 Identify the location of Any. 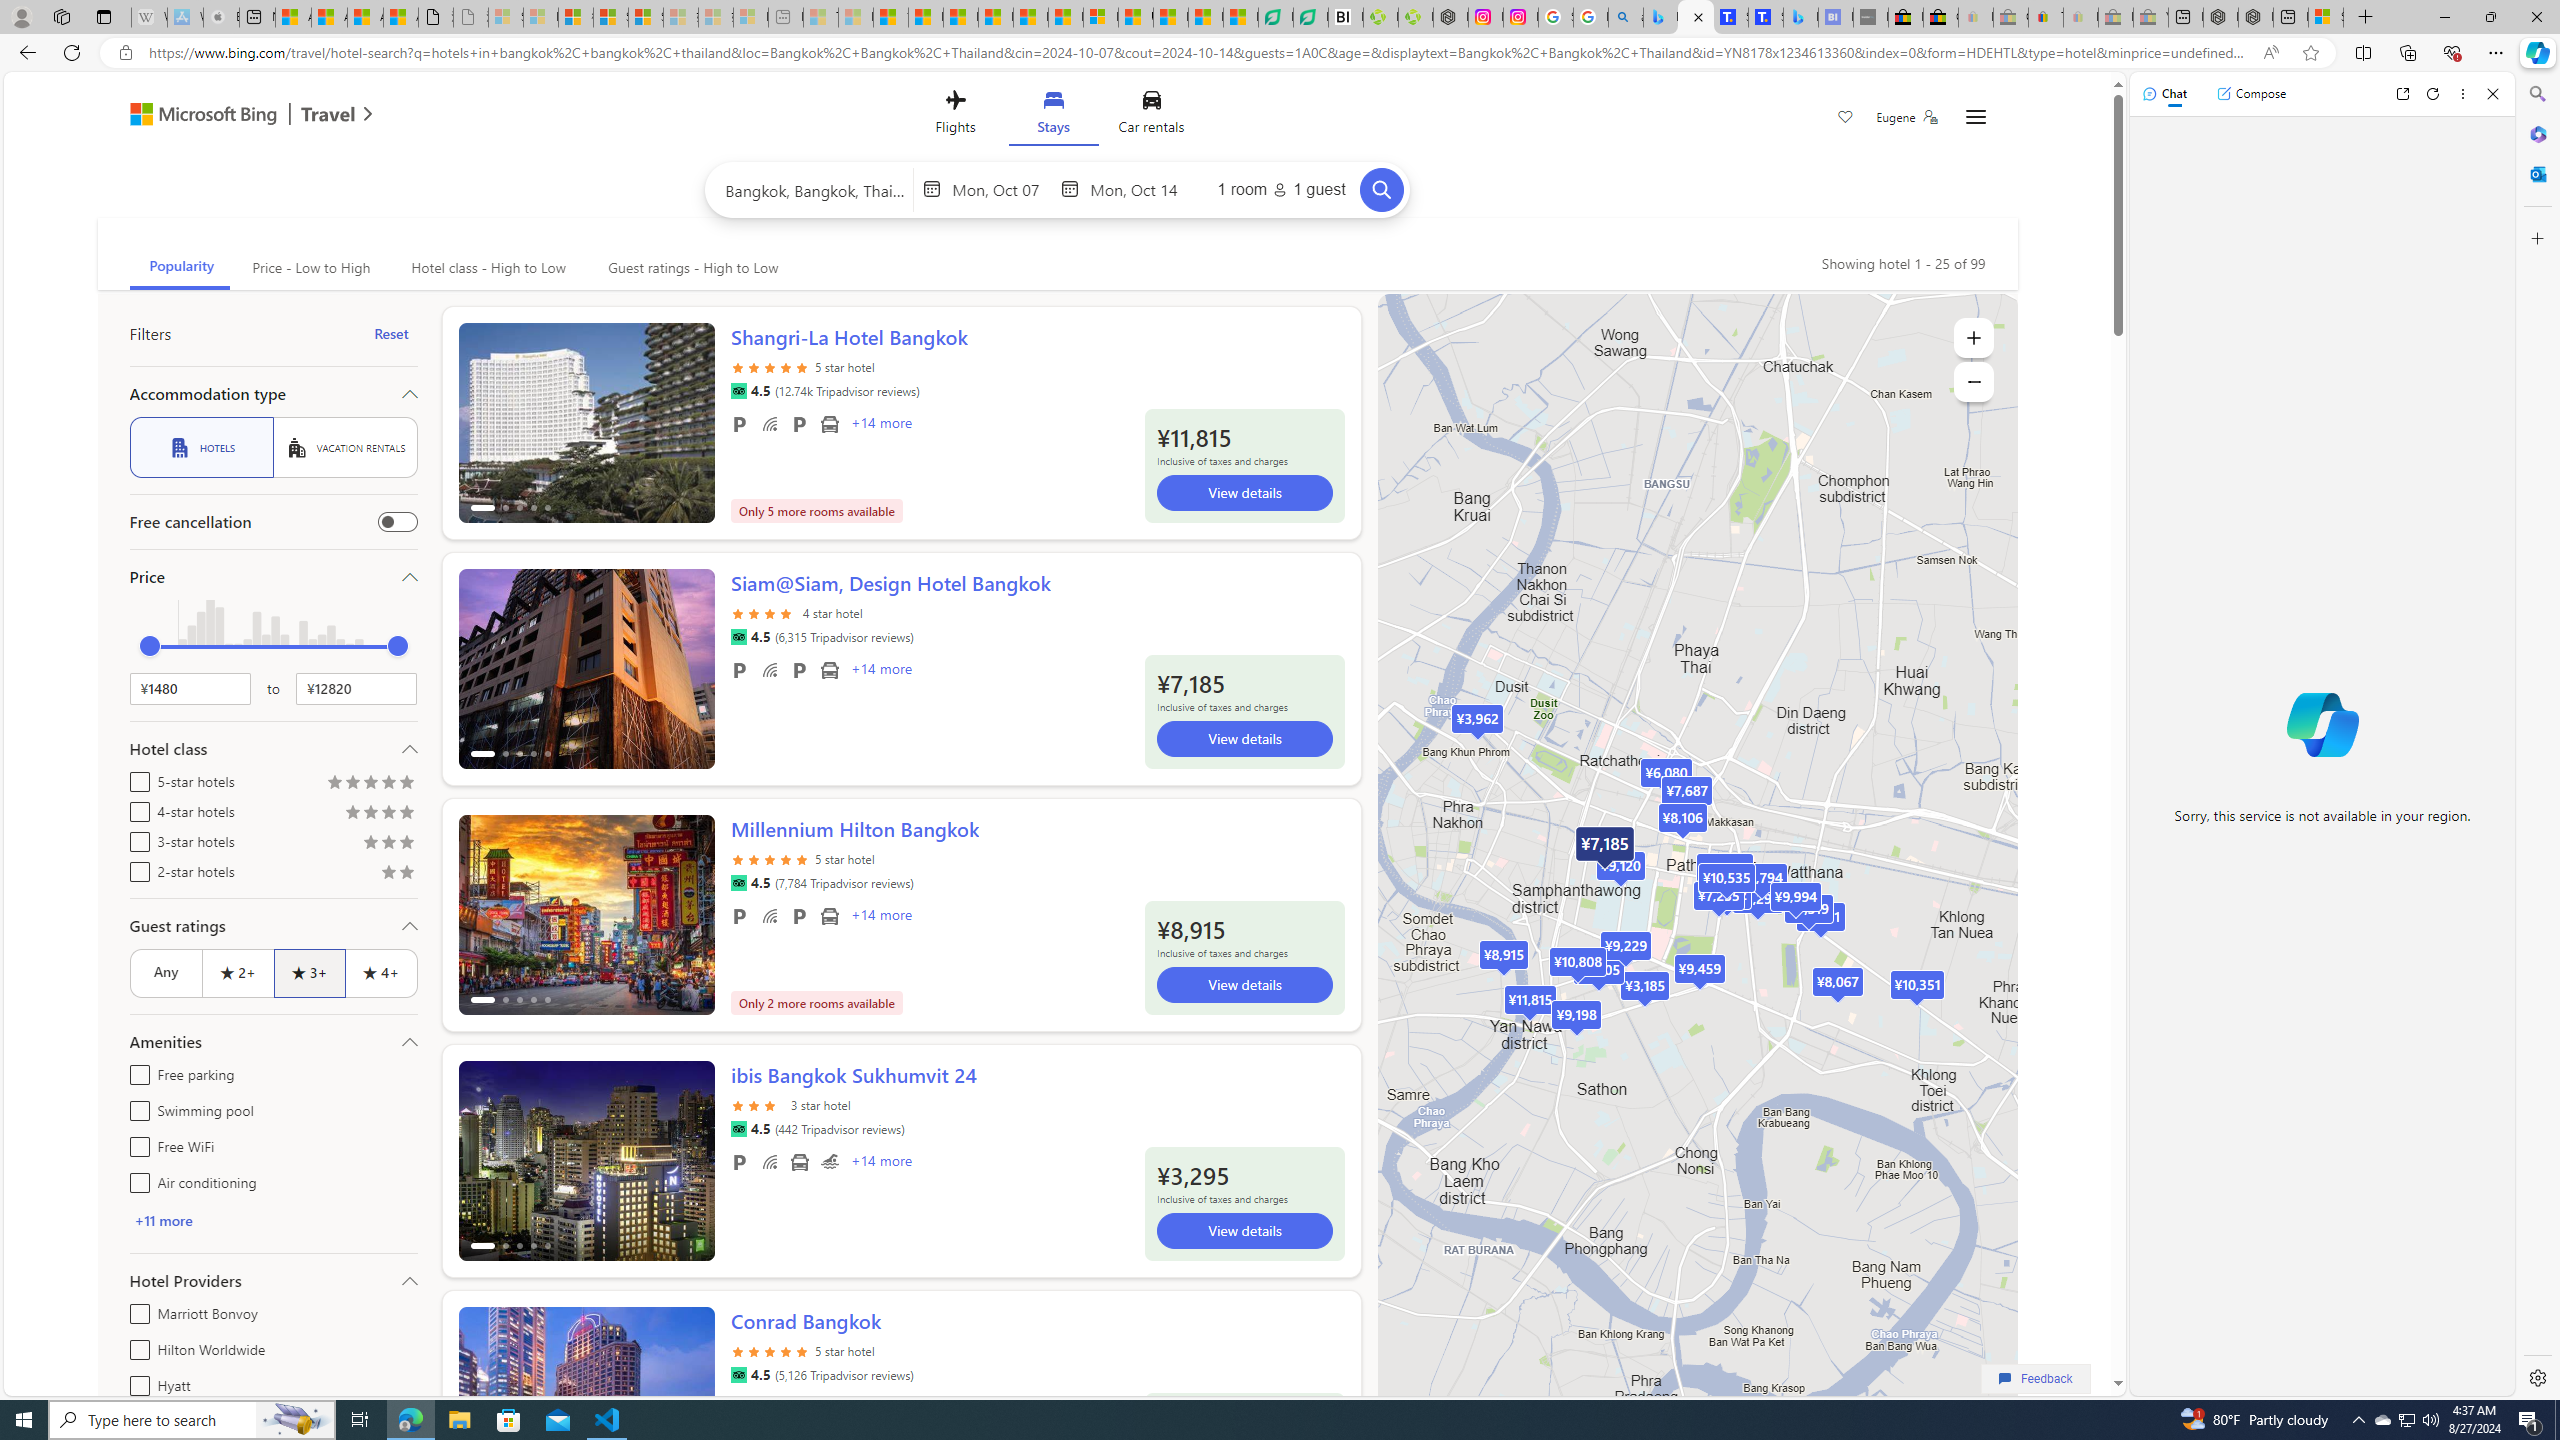
(165, 972).